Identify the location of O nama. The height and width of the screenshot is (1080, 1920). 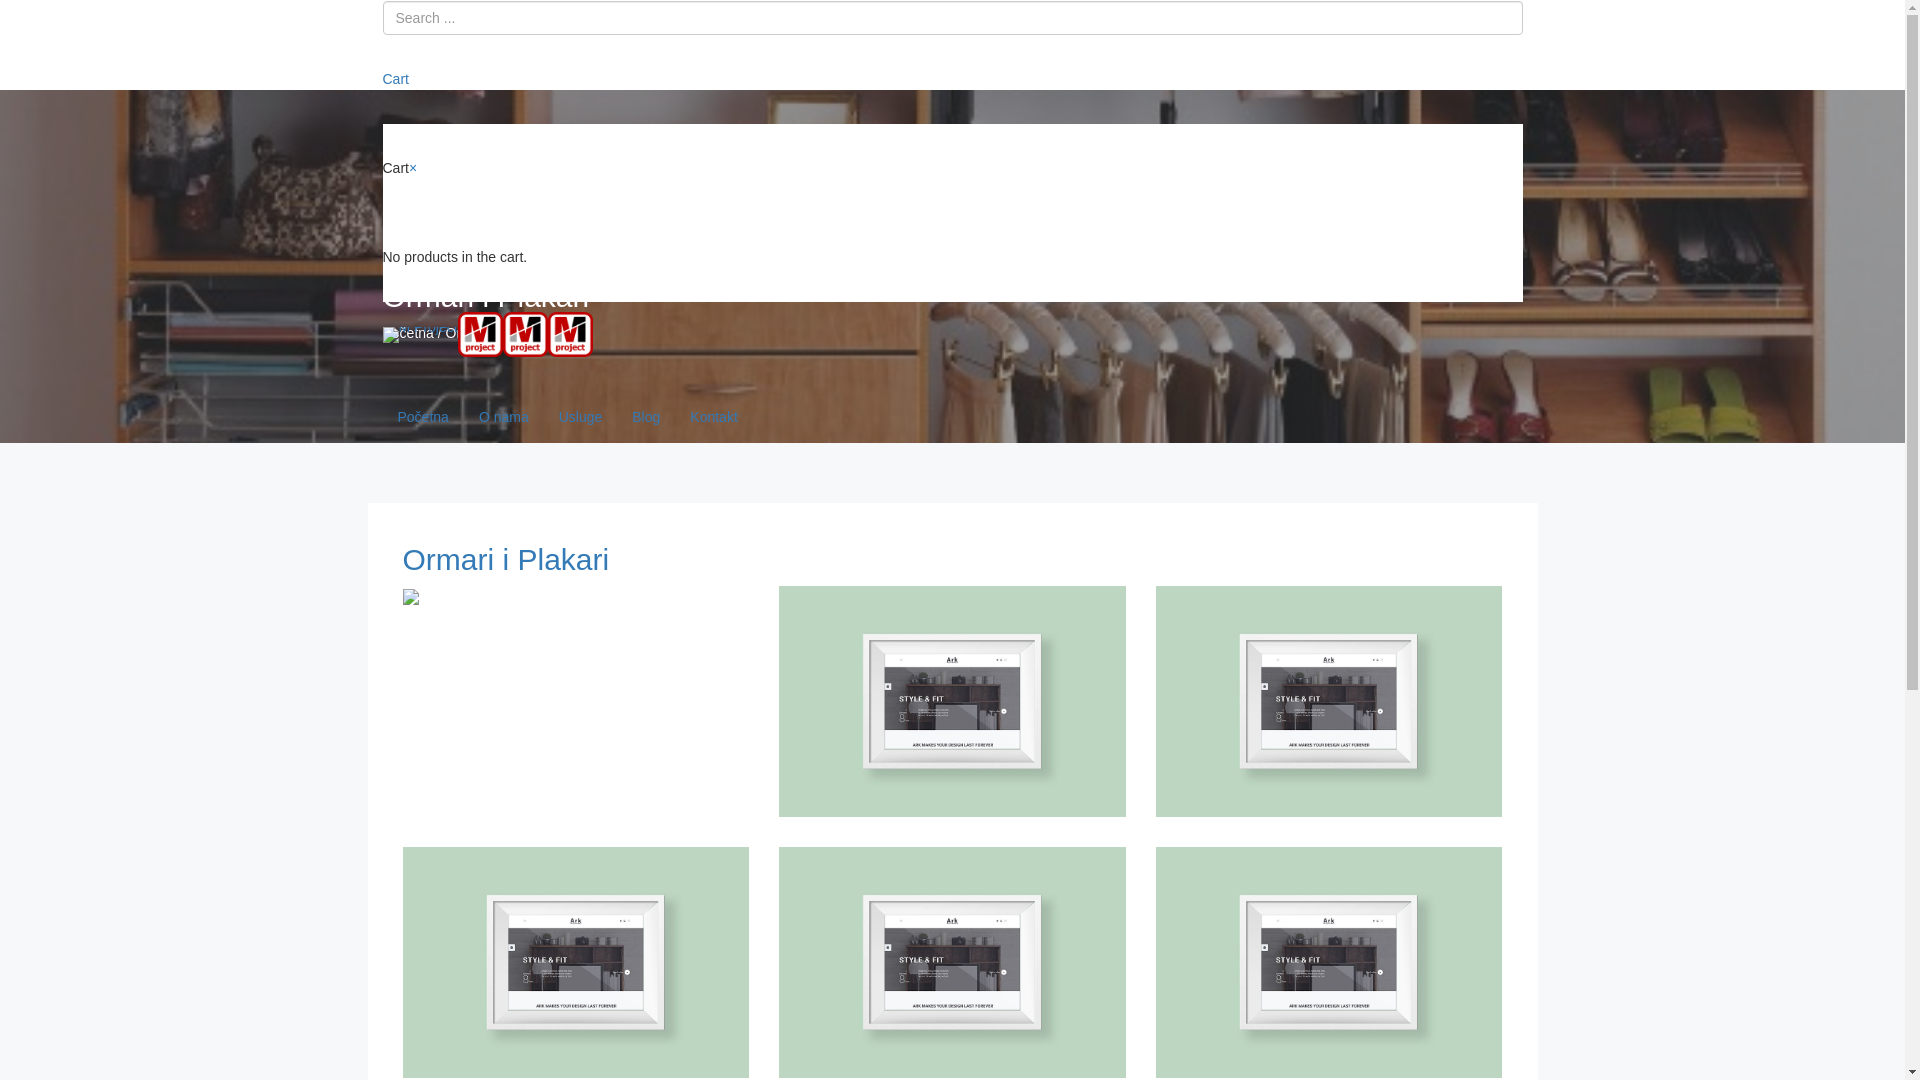
(504, 417).